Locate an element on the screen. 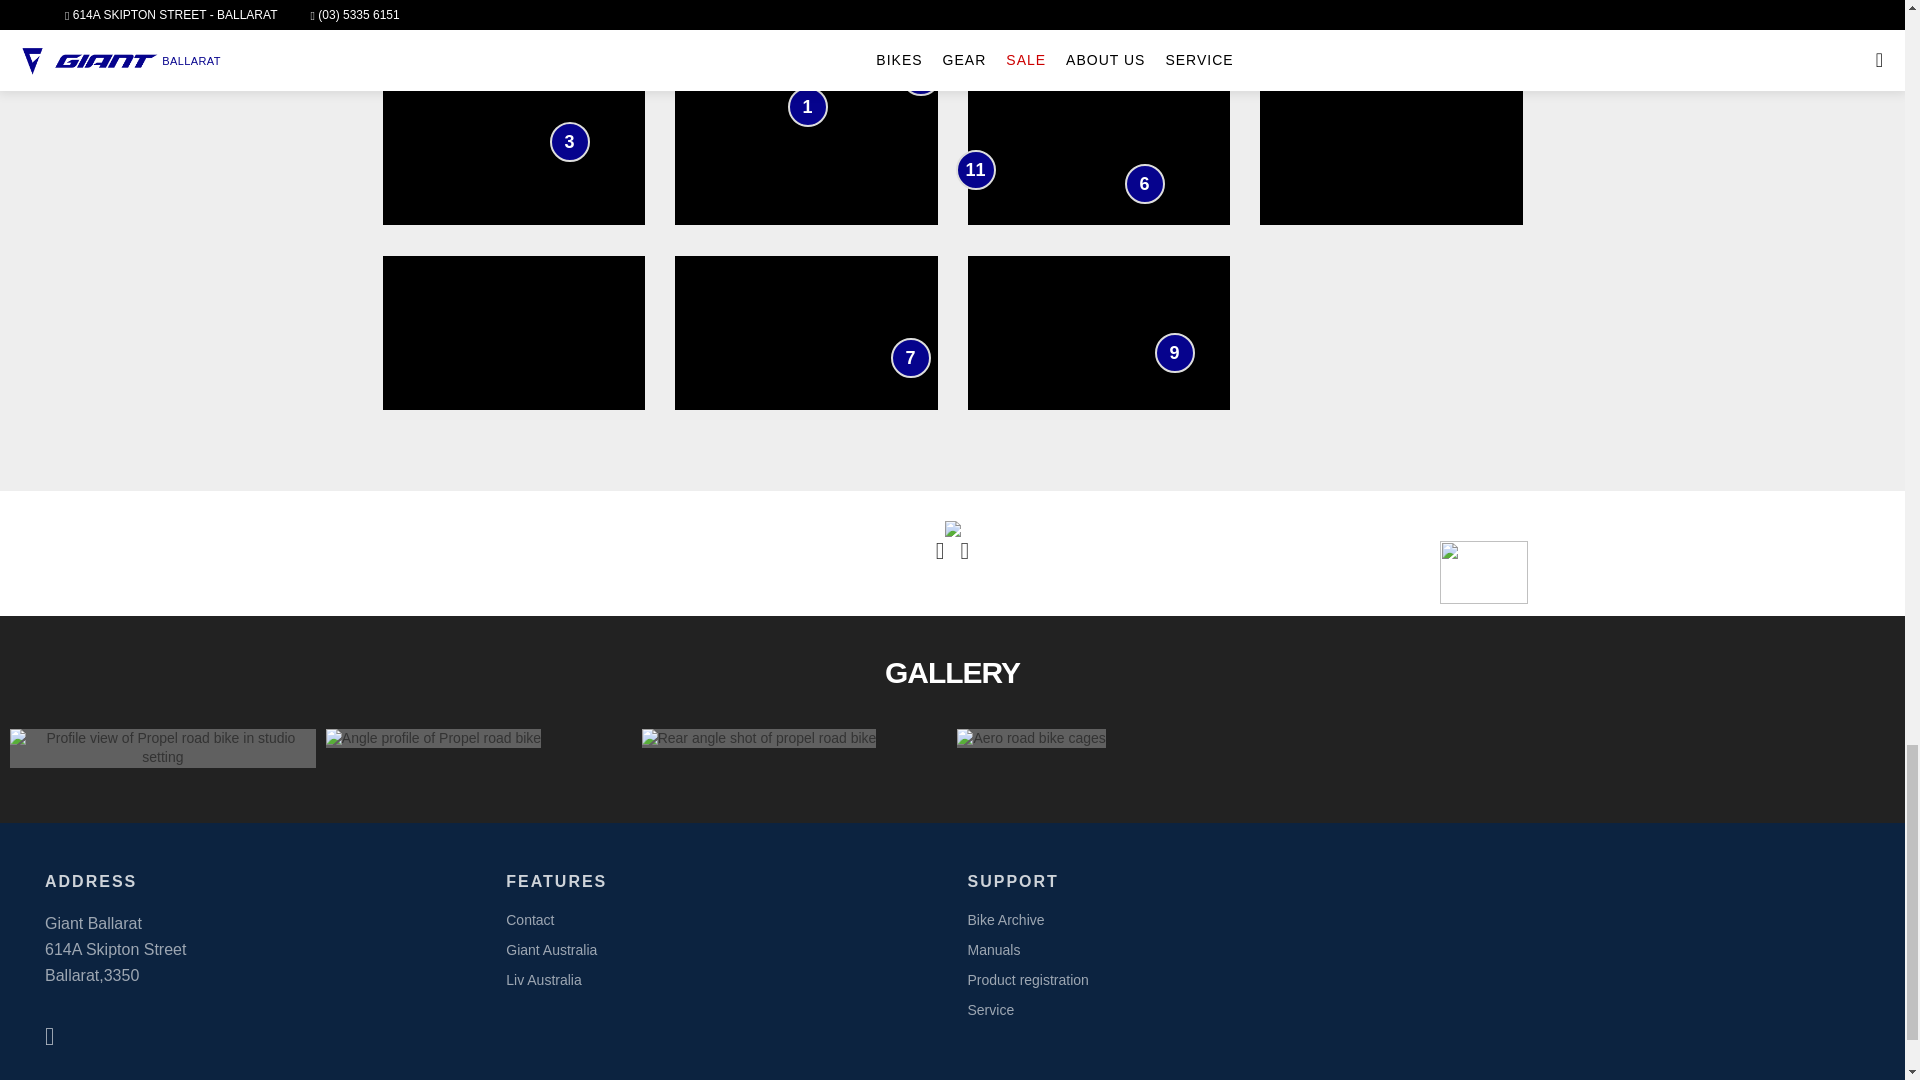  AeroSystem Shaping is located at coordinates (807, 107).